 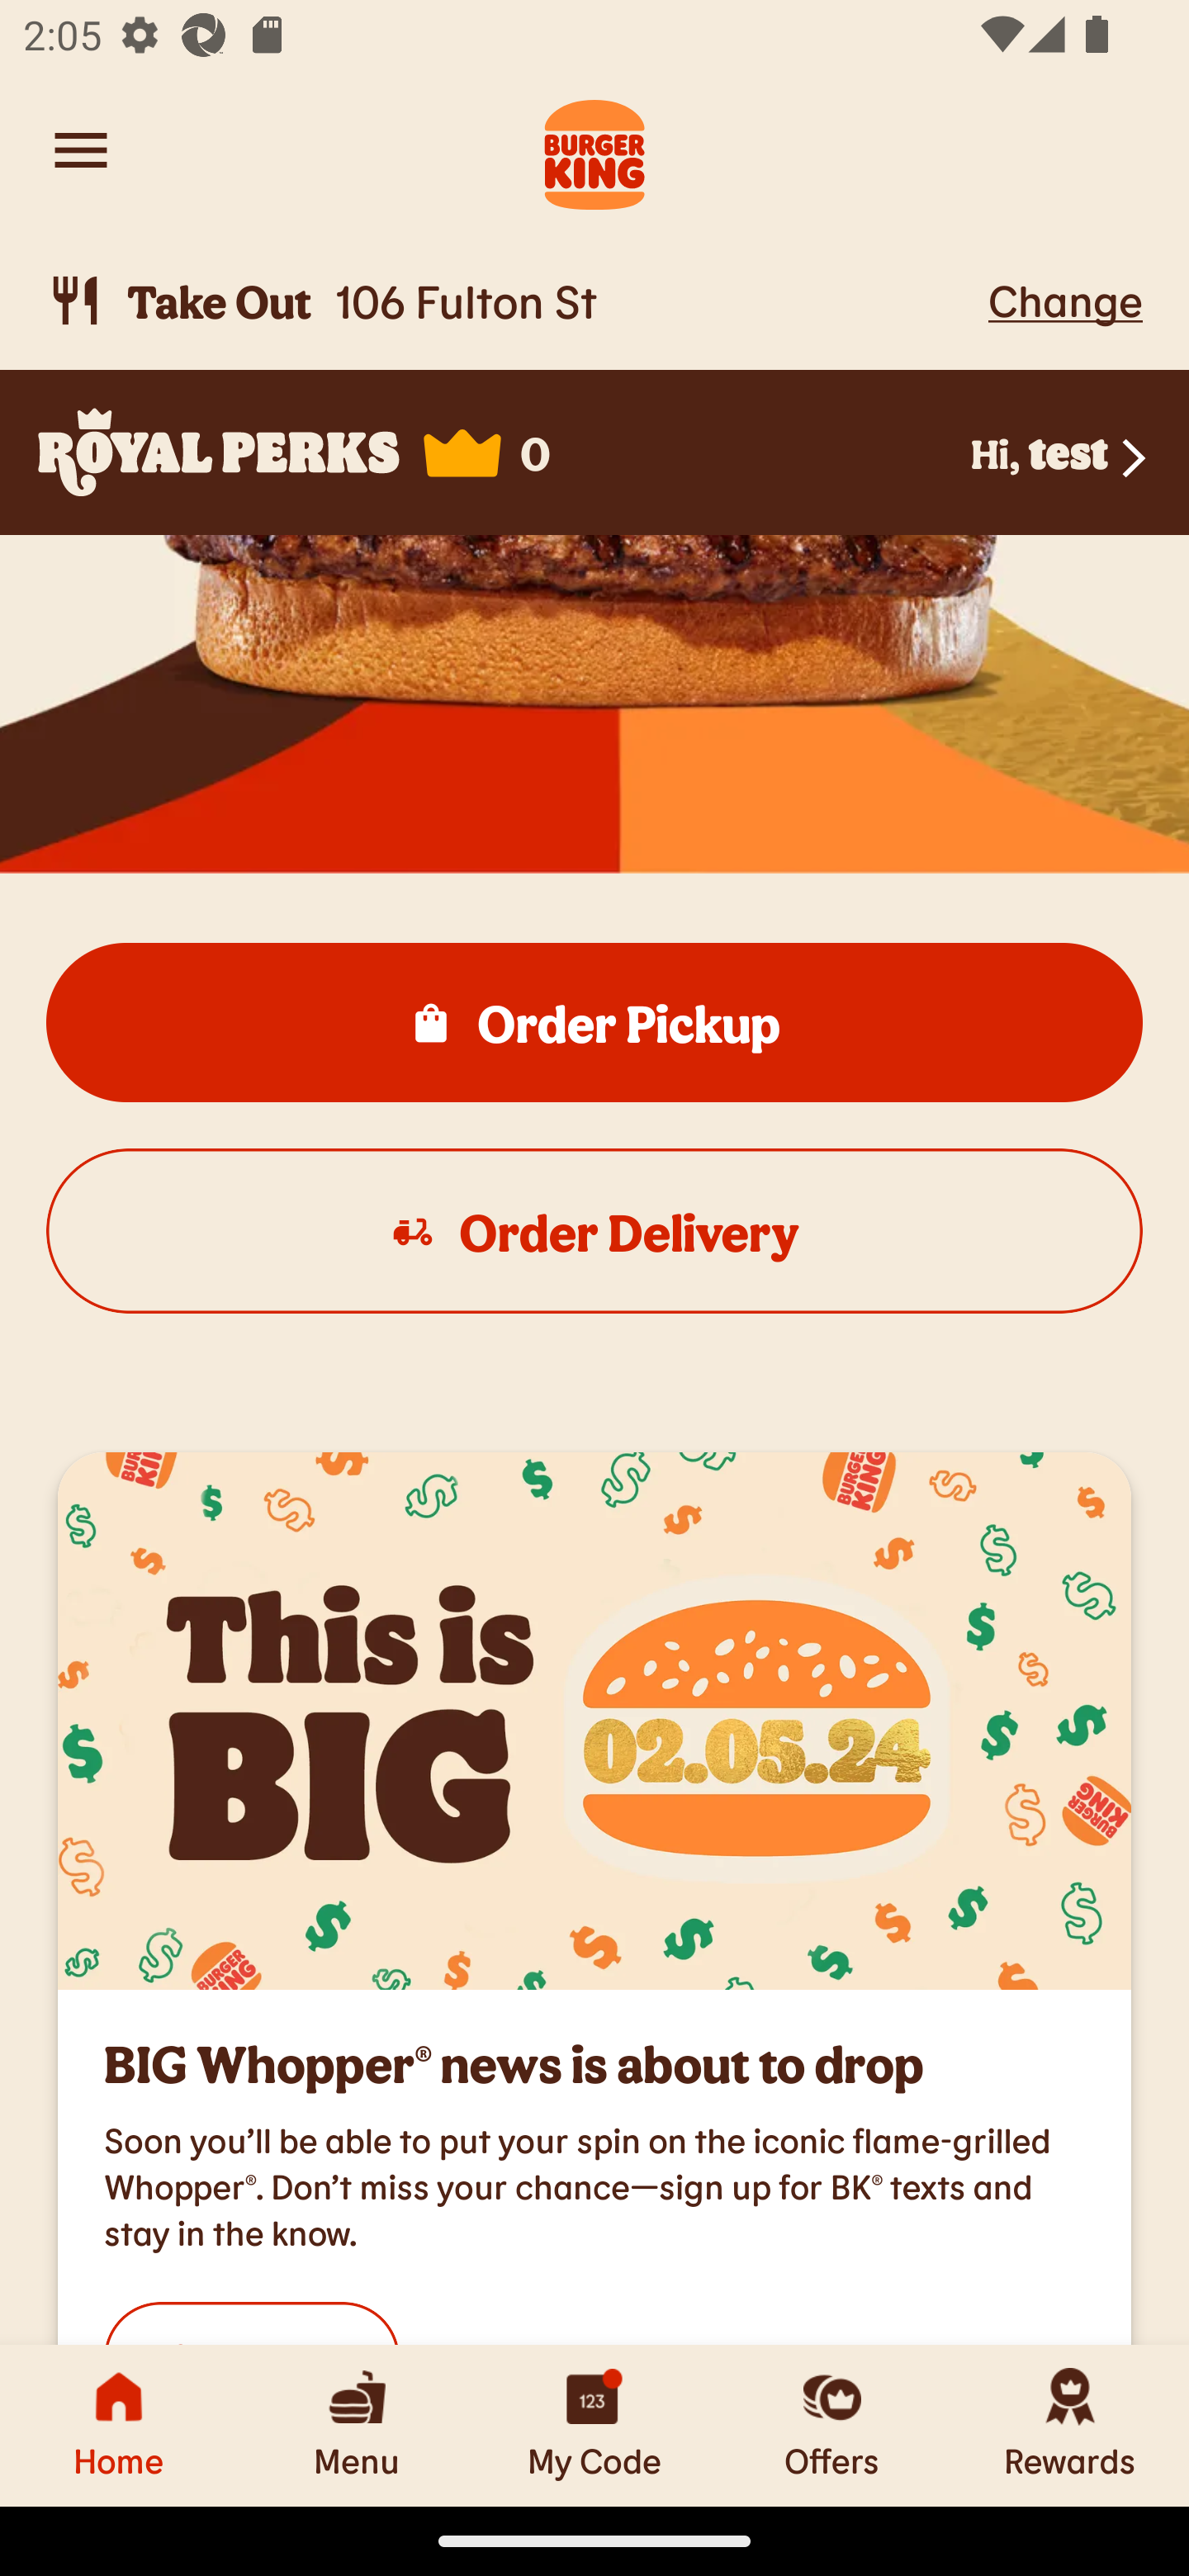 What do you see at coordinates (1070, 2425) in the screenshot?
I see `Rewards` at bounding box center [1070, 2425].